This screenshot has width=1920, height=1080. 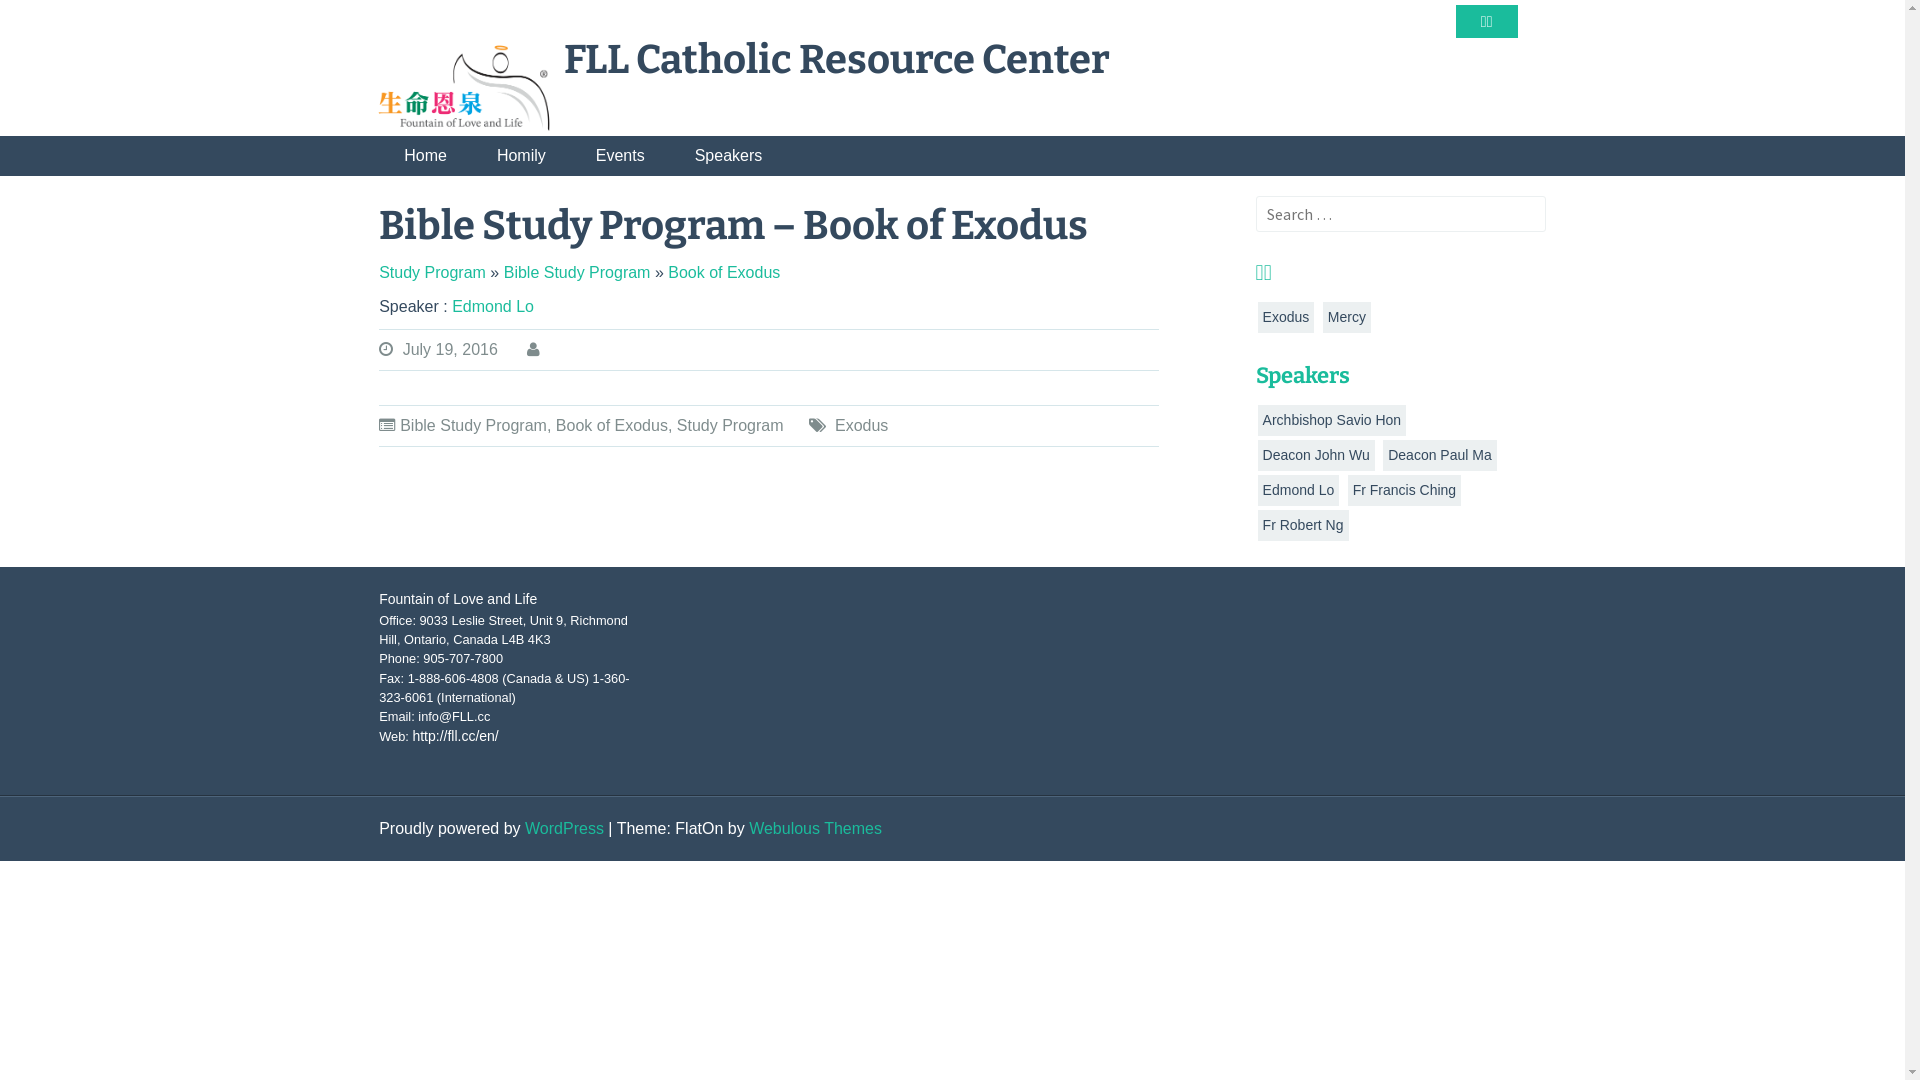 I want to click on Edmond Lo, so click(x=1299, y=490).